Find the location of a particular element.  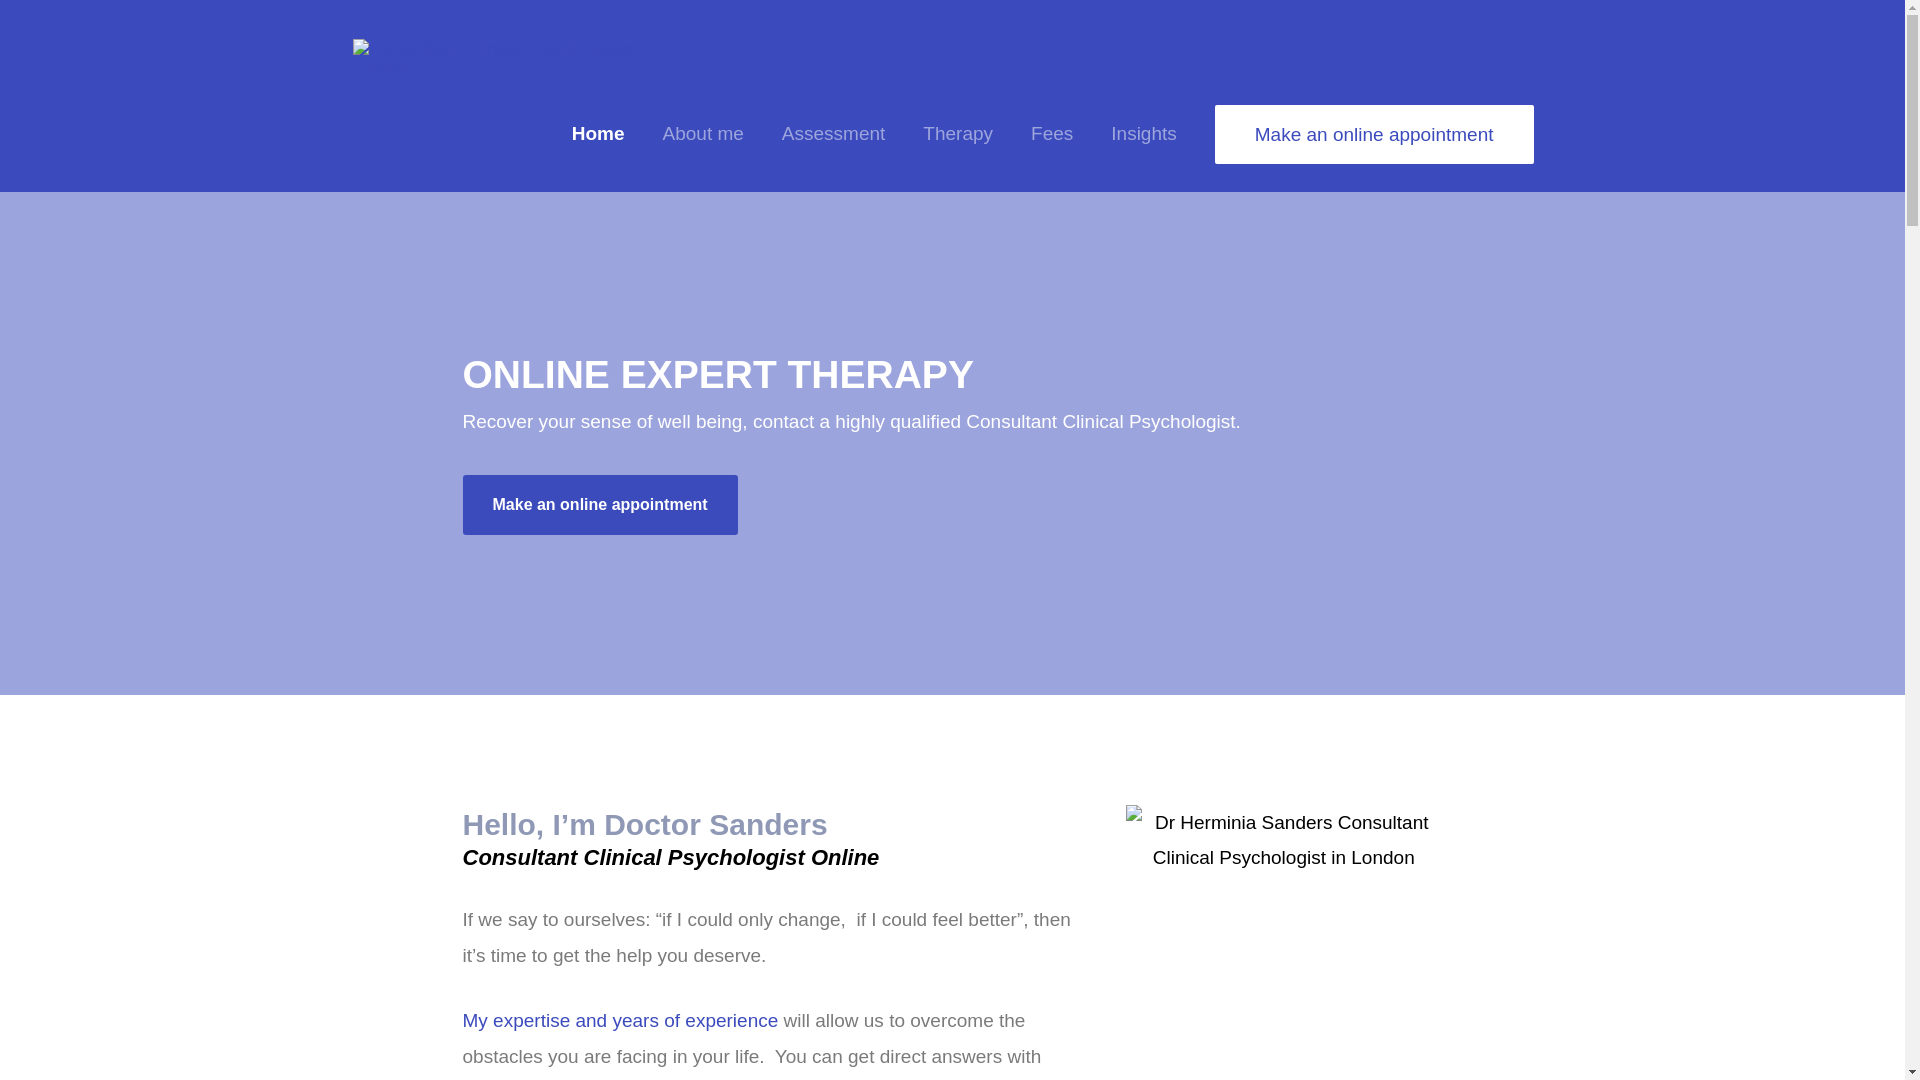

Dr Herminia Sanders Consultant Clinical Psychologist Online is located at coordinates (1284, 840).